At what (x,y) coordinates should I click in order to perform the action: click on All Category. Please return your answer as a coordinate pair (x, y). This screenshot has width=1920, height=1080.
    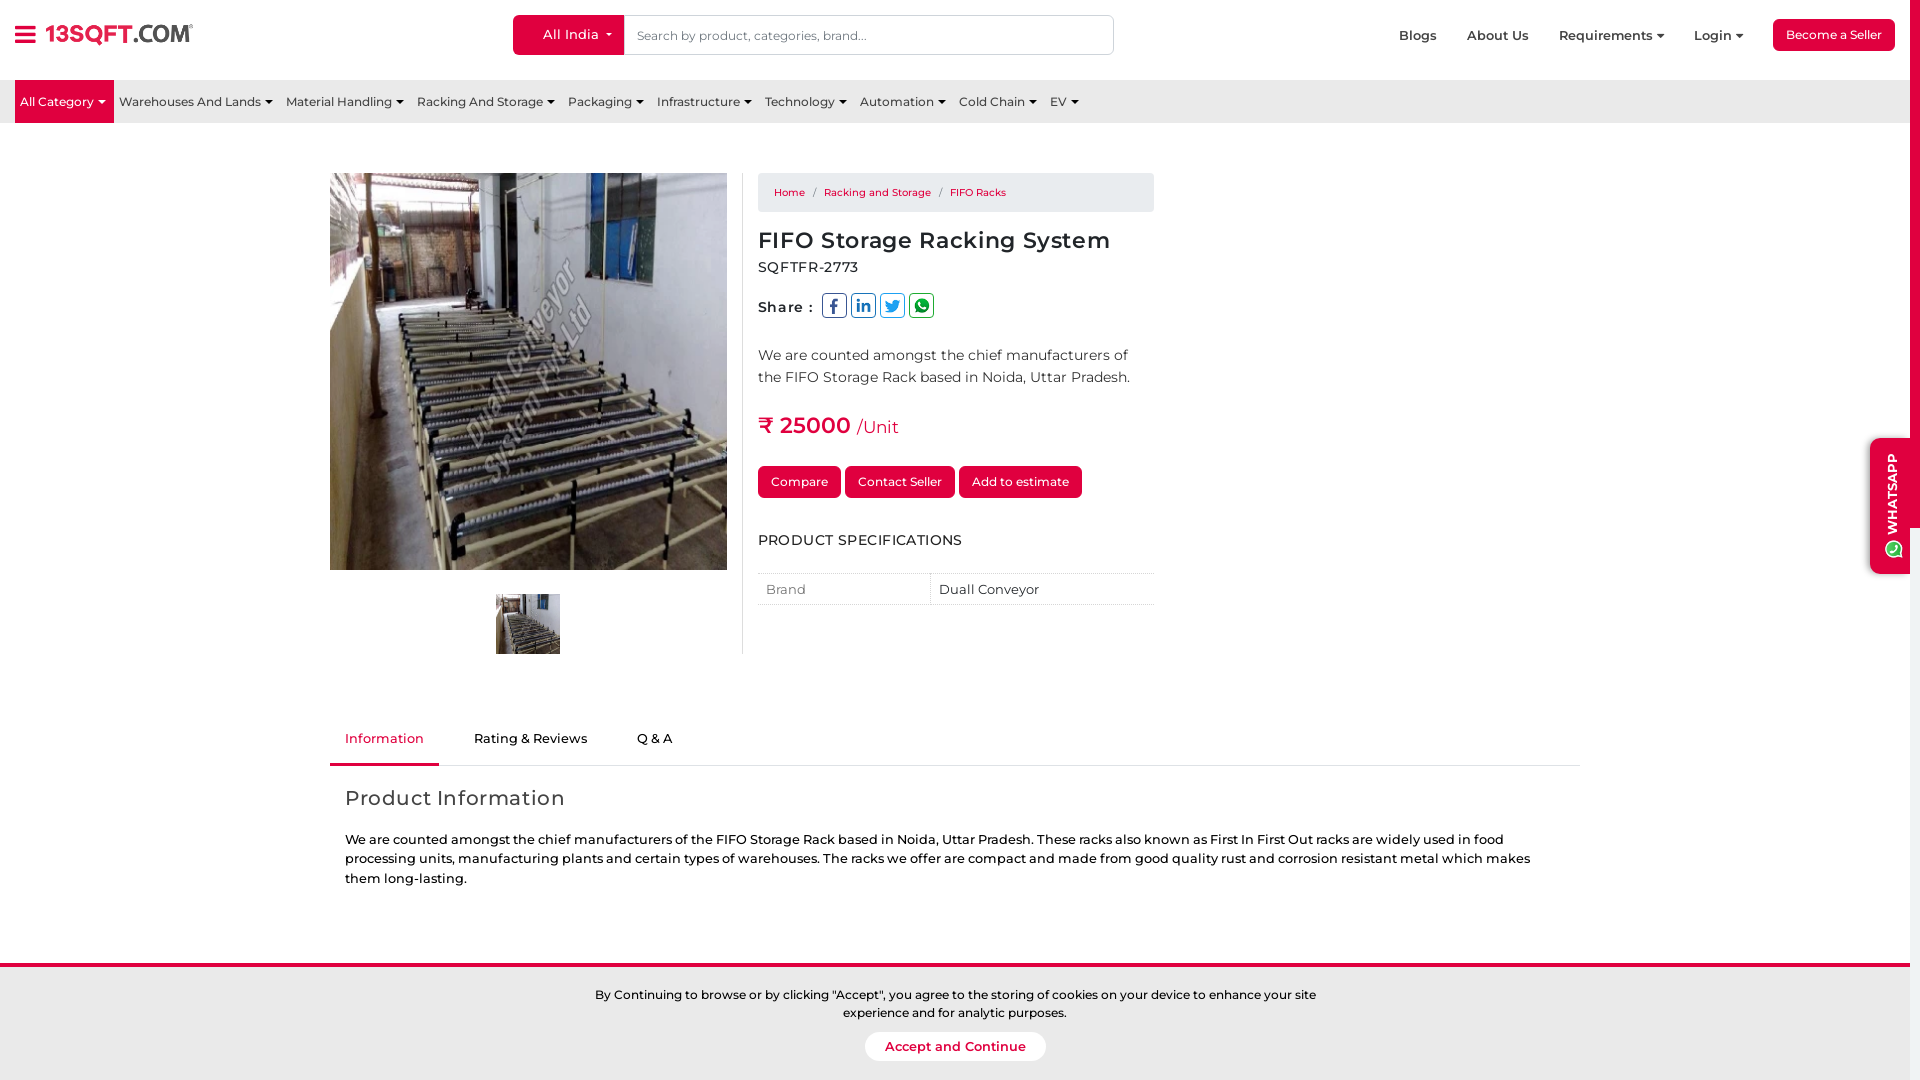
    Looking at the image, I should click on (64, 102).